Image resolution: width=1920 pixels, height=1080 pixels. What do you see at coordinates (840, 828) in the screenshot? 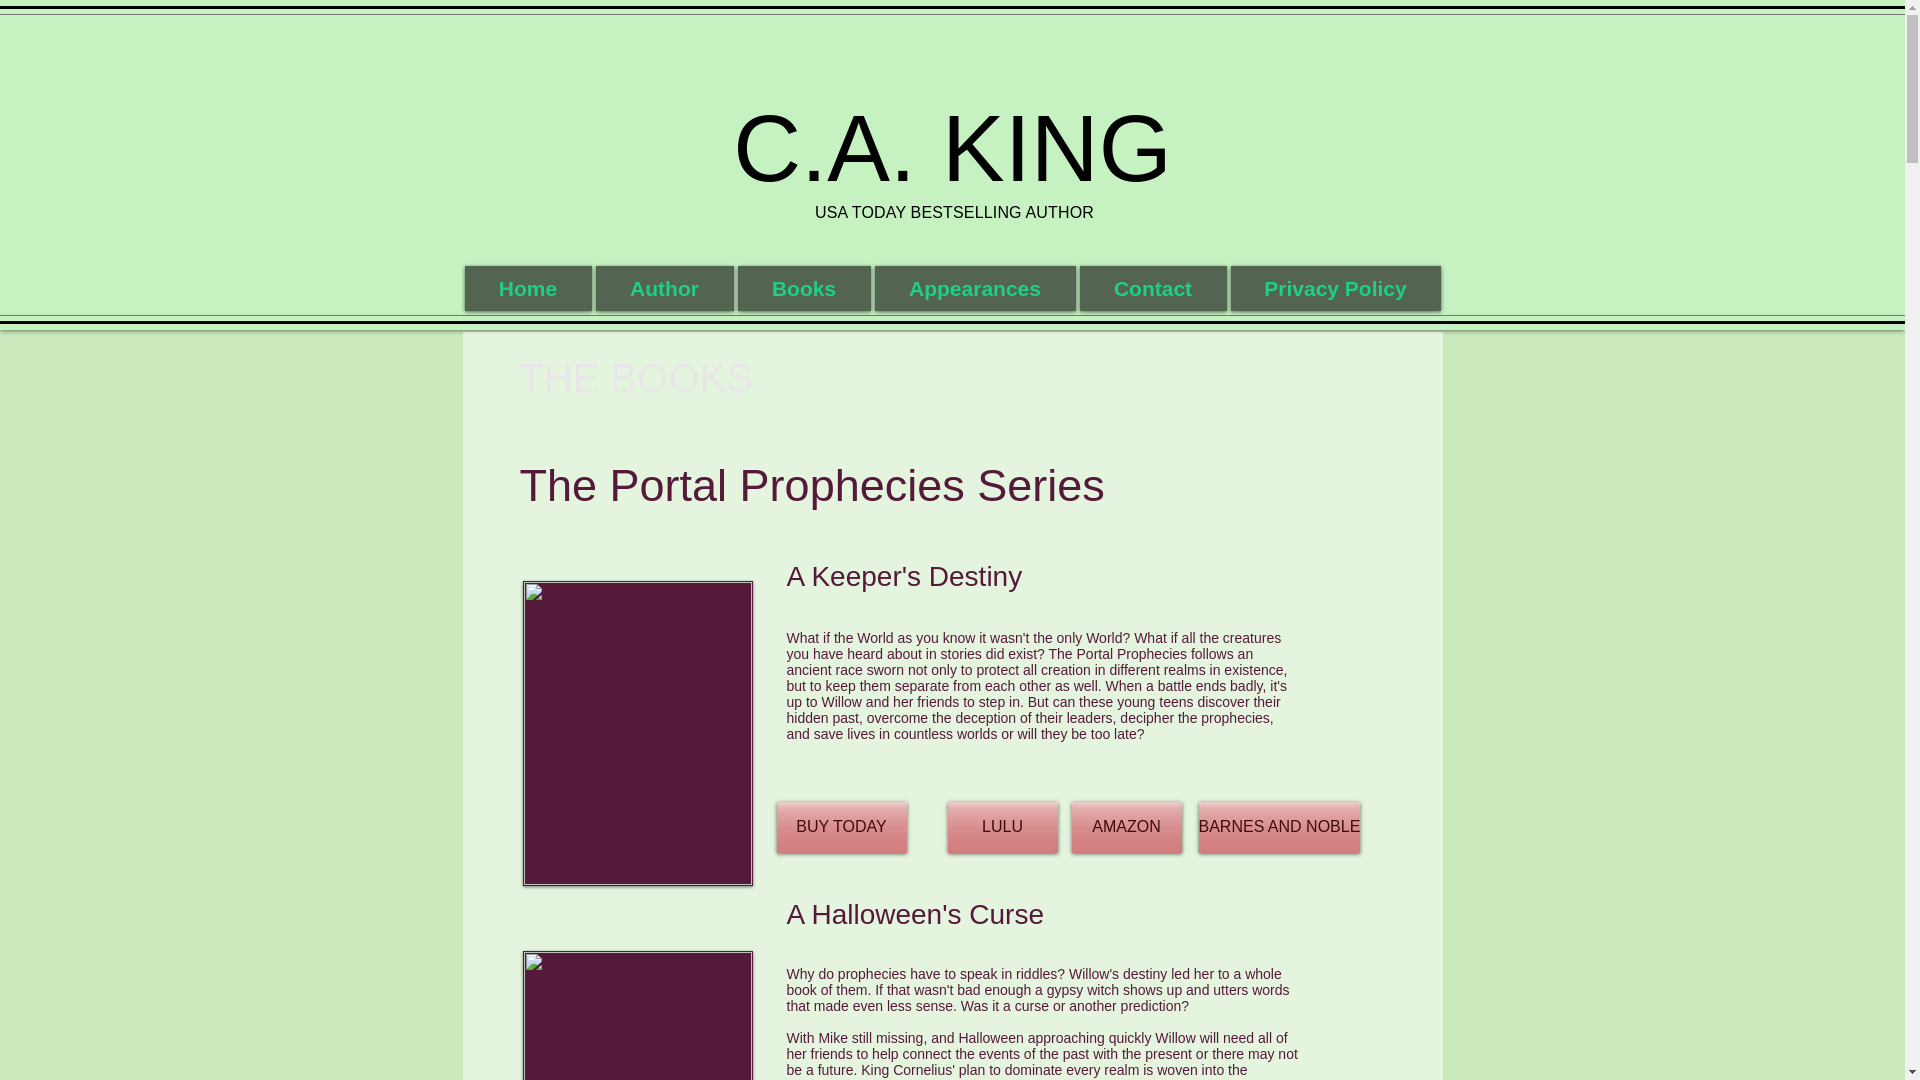
I see `BUY TODAY` at bounding box center [840, 828].